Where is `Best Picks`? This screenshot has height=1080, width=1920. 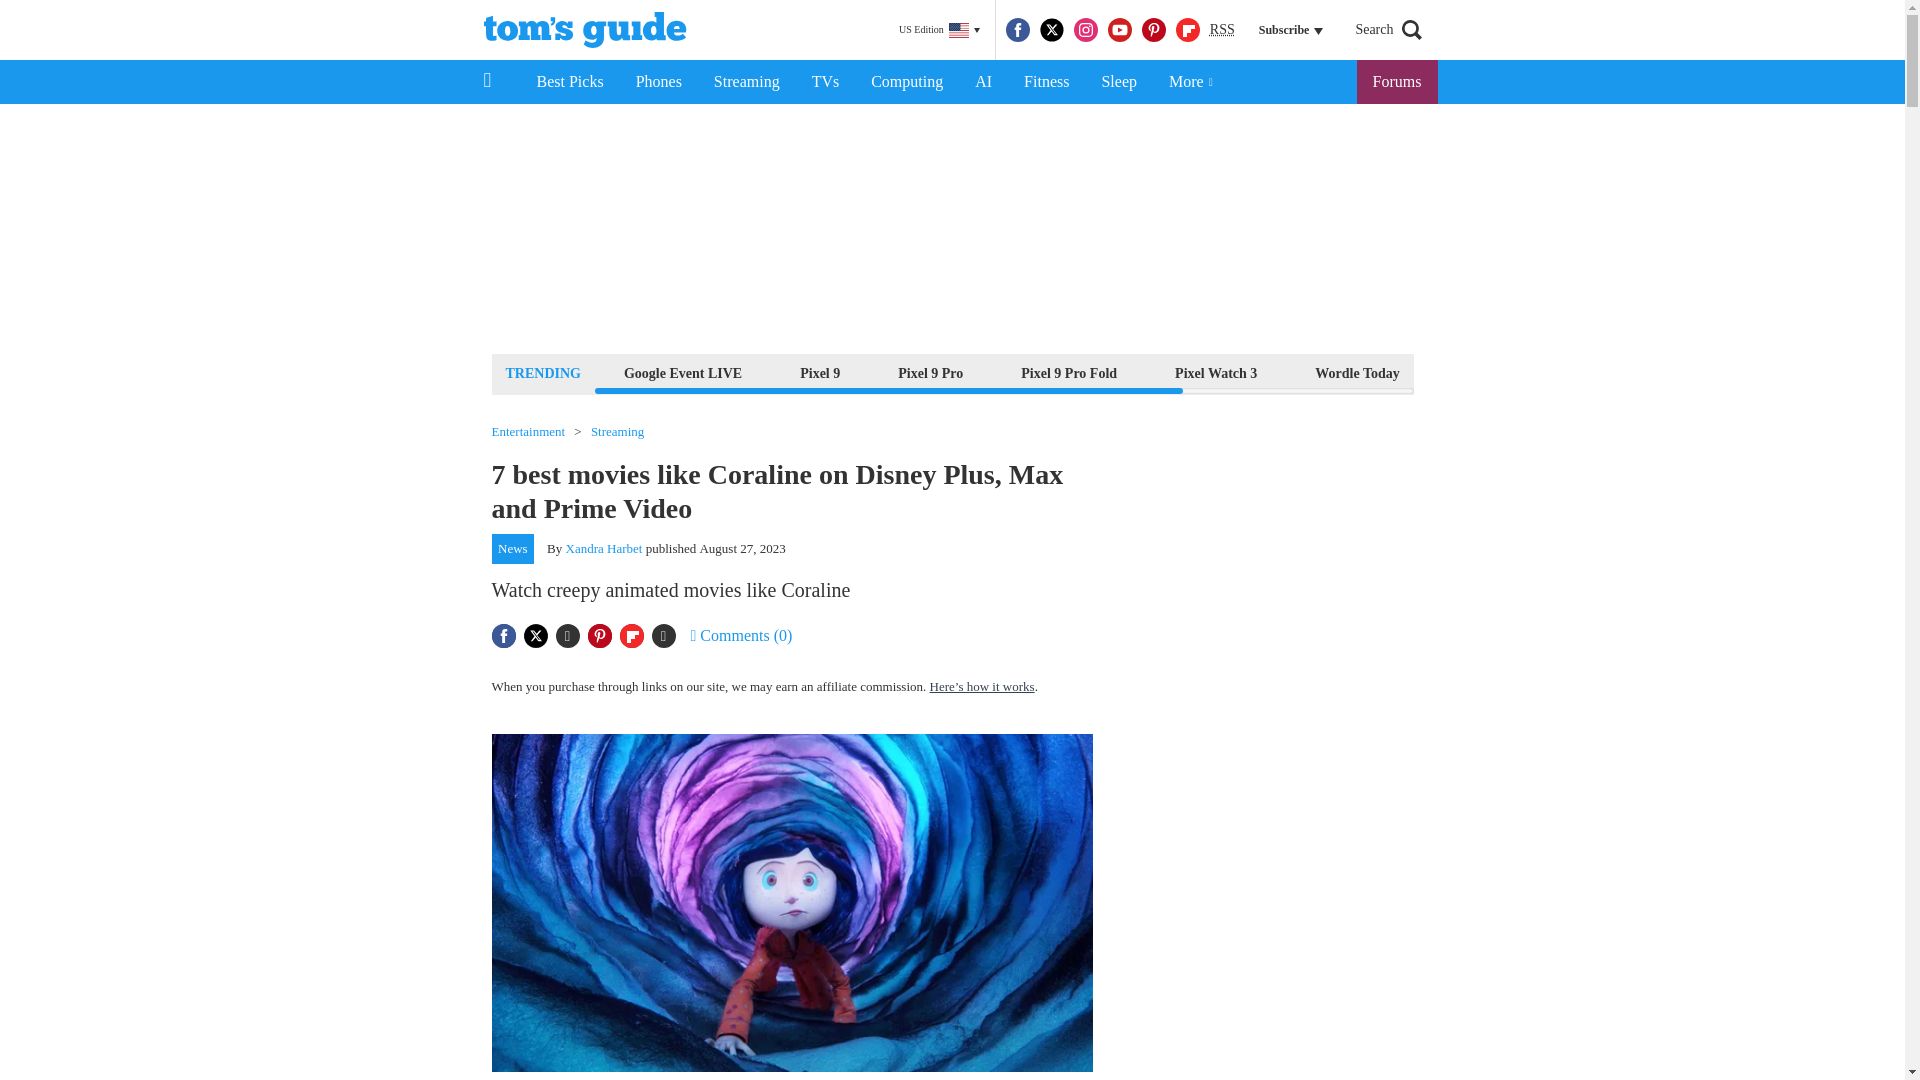 Best Picks is located at coordinates (569, 82).